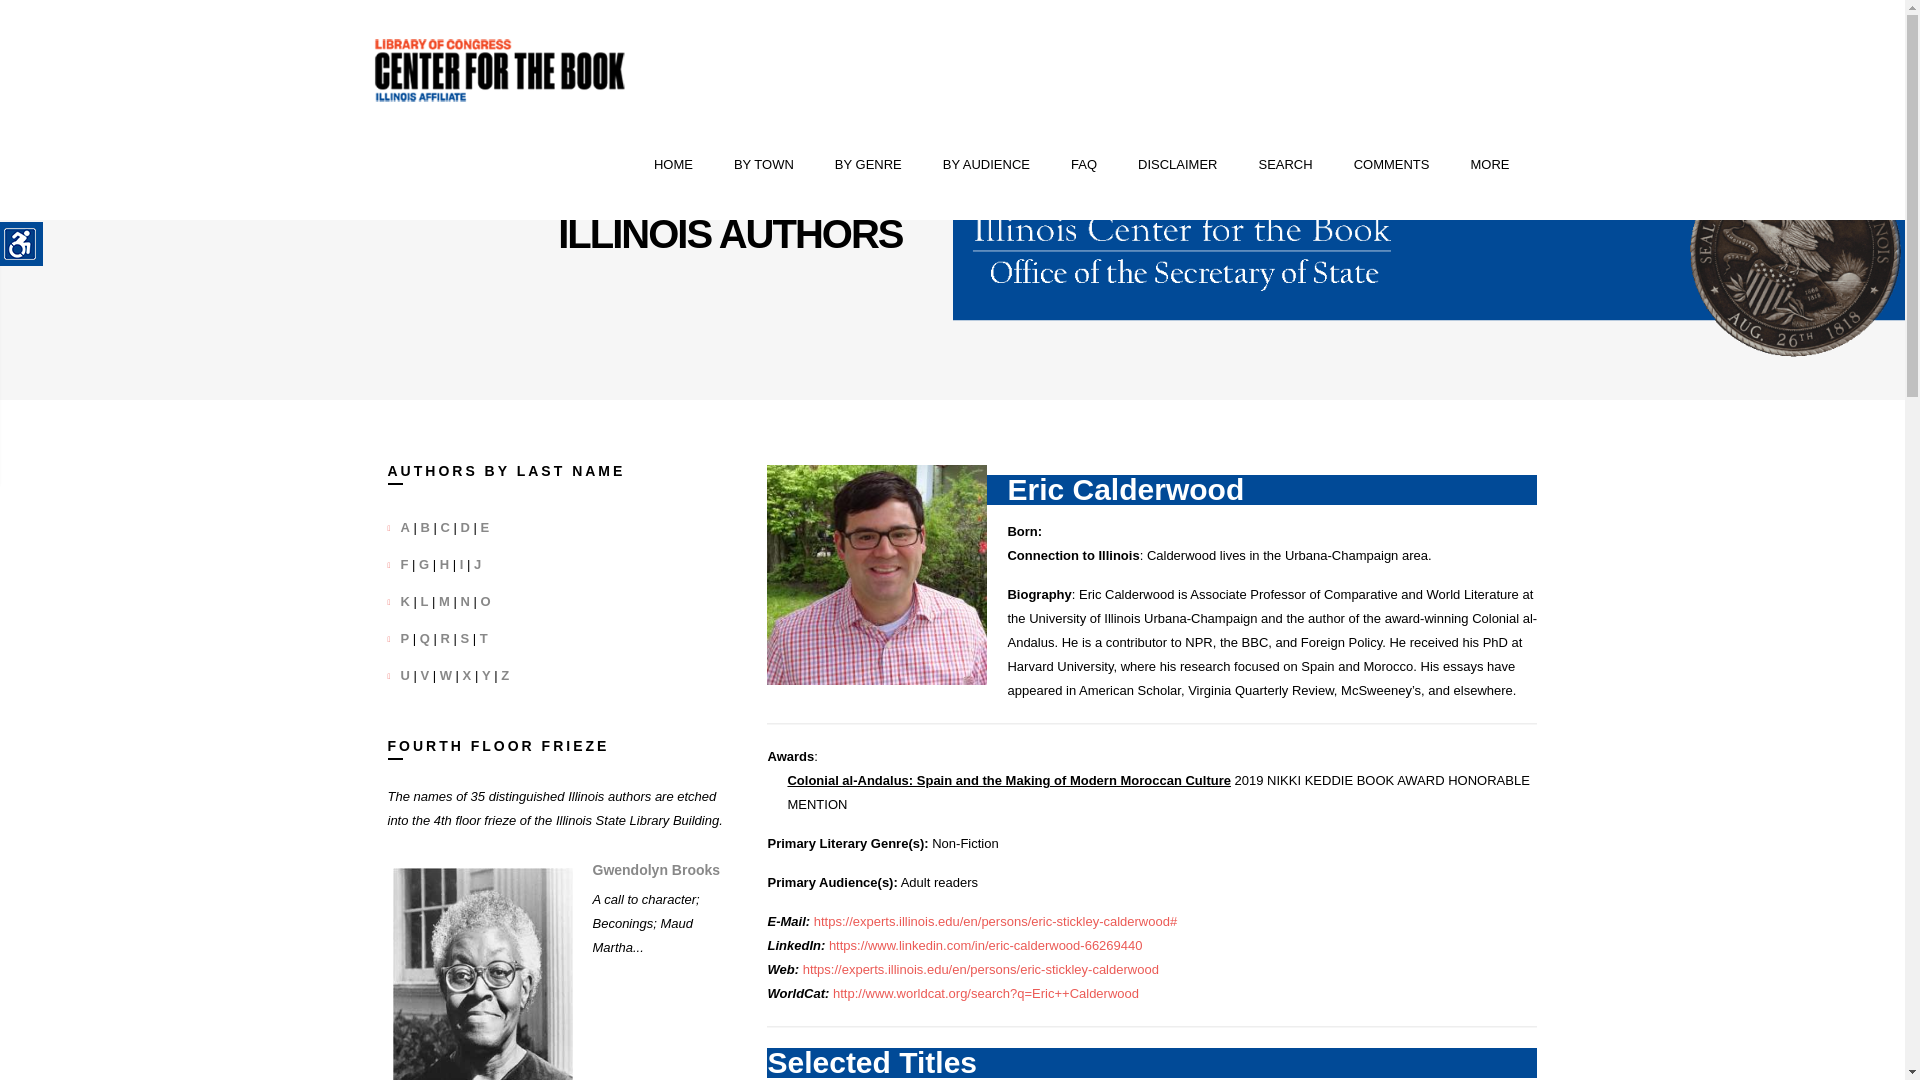 This screenshot has width=1920, height=1080. What do you see at coordinates (986, 165) in the screenshot?
I see `Illinois authors, arranged by audience` at bounding box center [986, 165].